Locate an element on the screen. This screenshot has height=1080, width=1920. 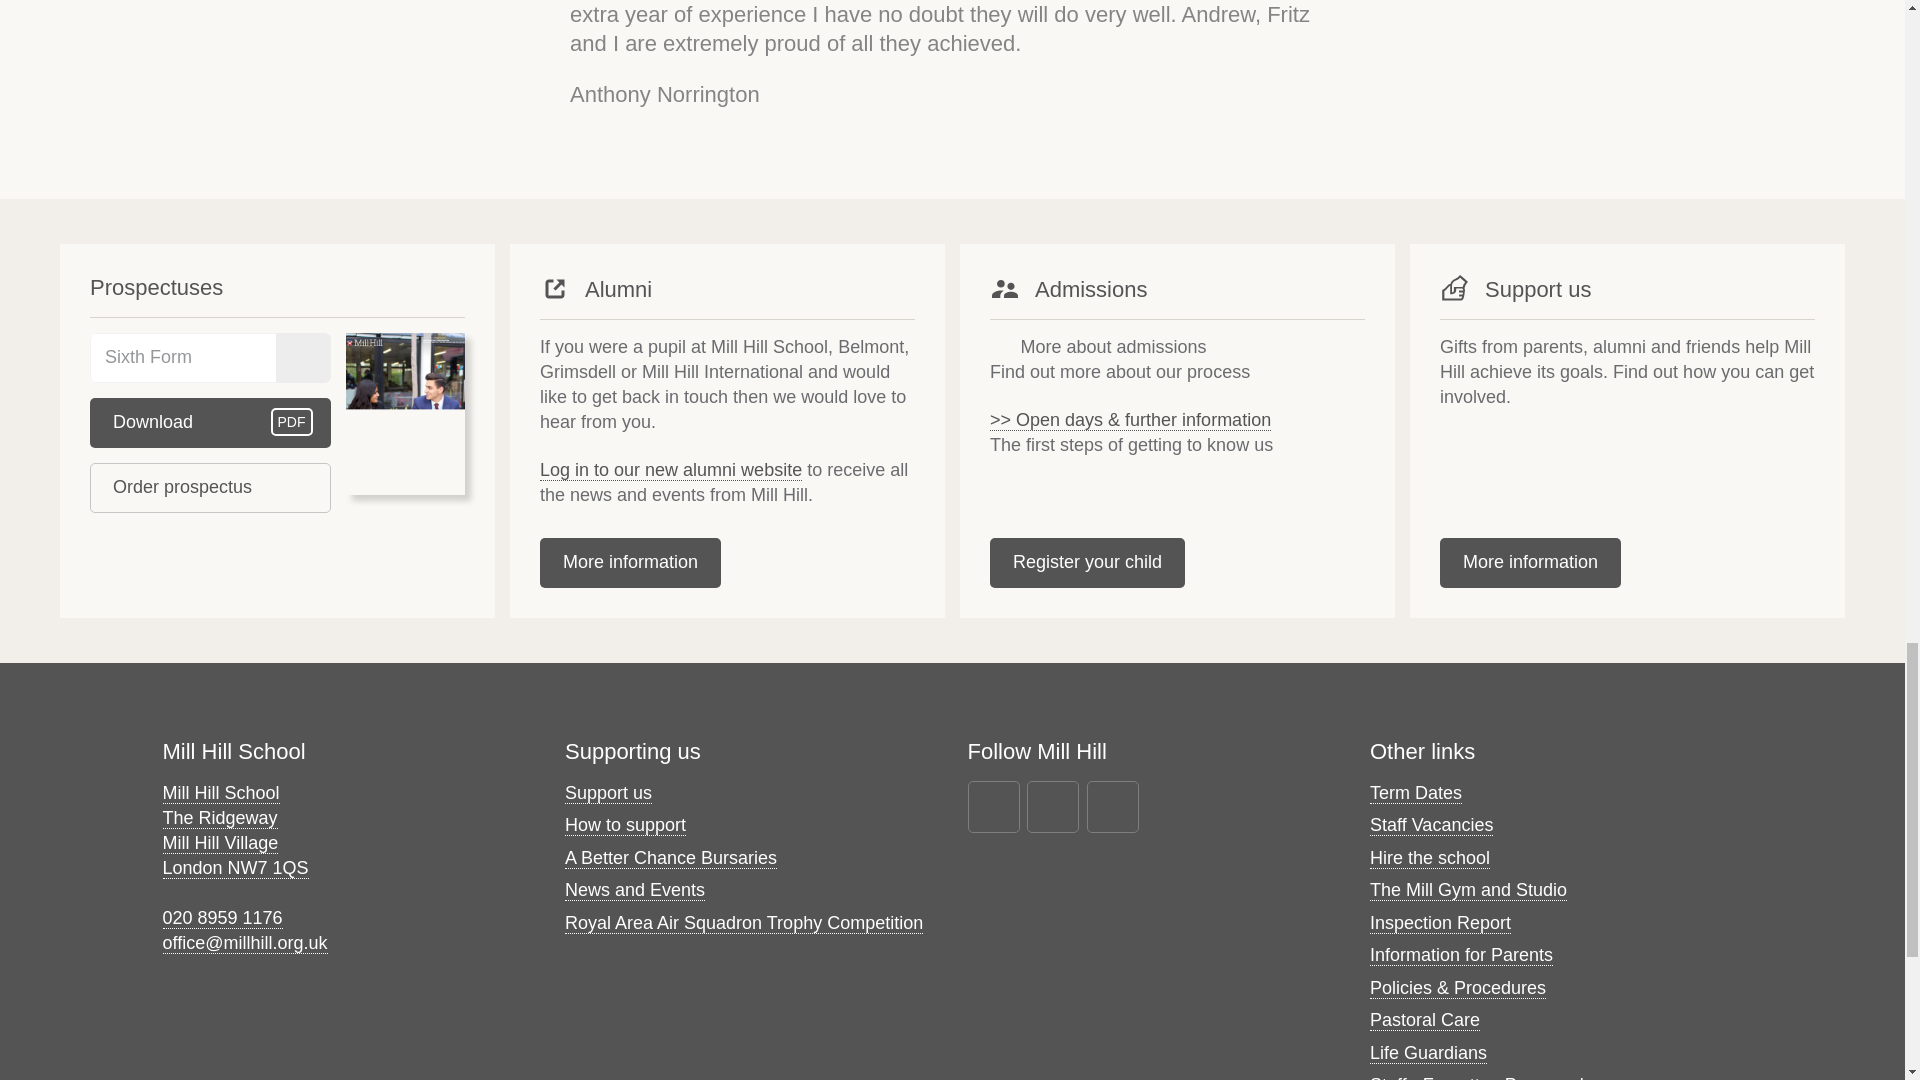
Log in to our new alumni website is located at coordinates (210, 423).